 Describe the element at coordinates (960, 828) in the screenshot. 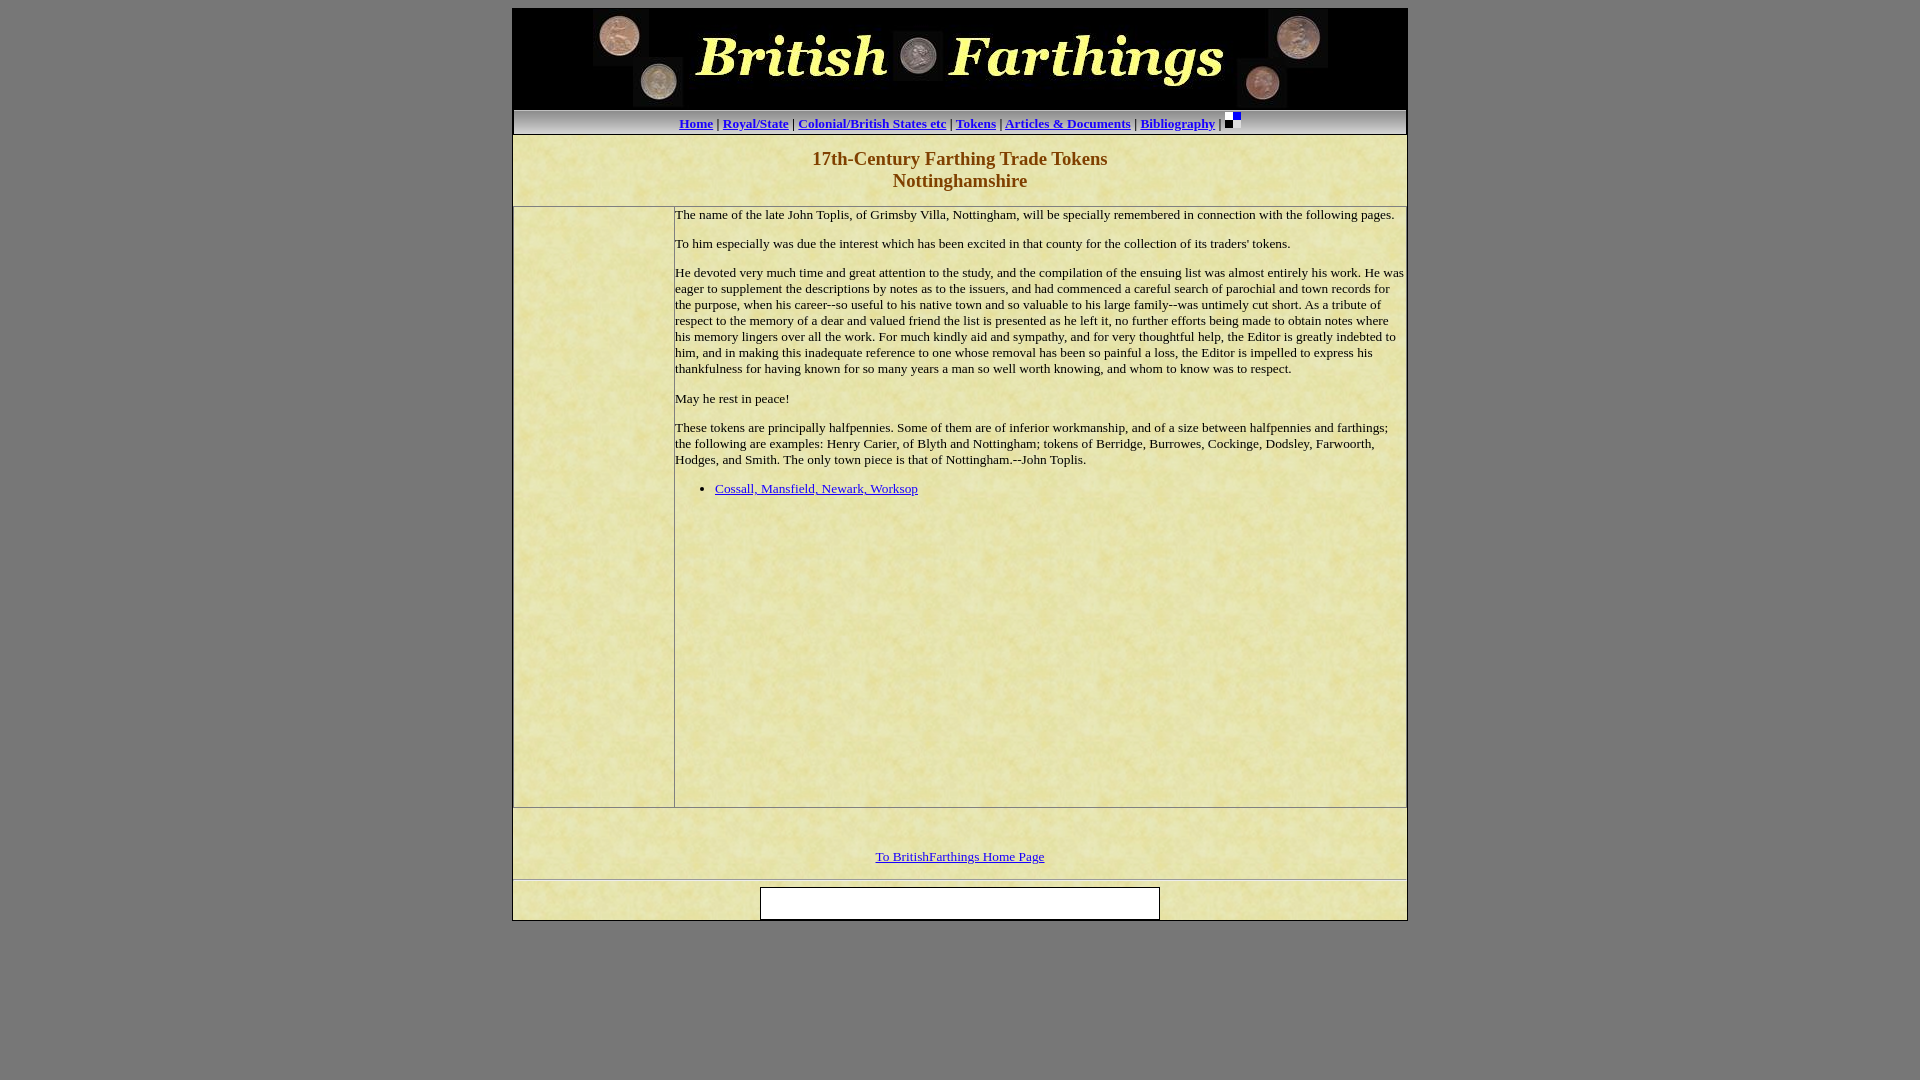

I see `Advertisement` at that location.